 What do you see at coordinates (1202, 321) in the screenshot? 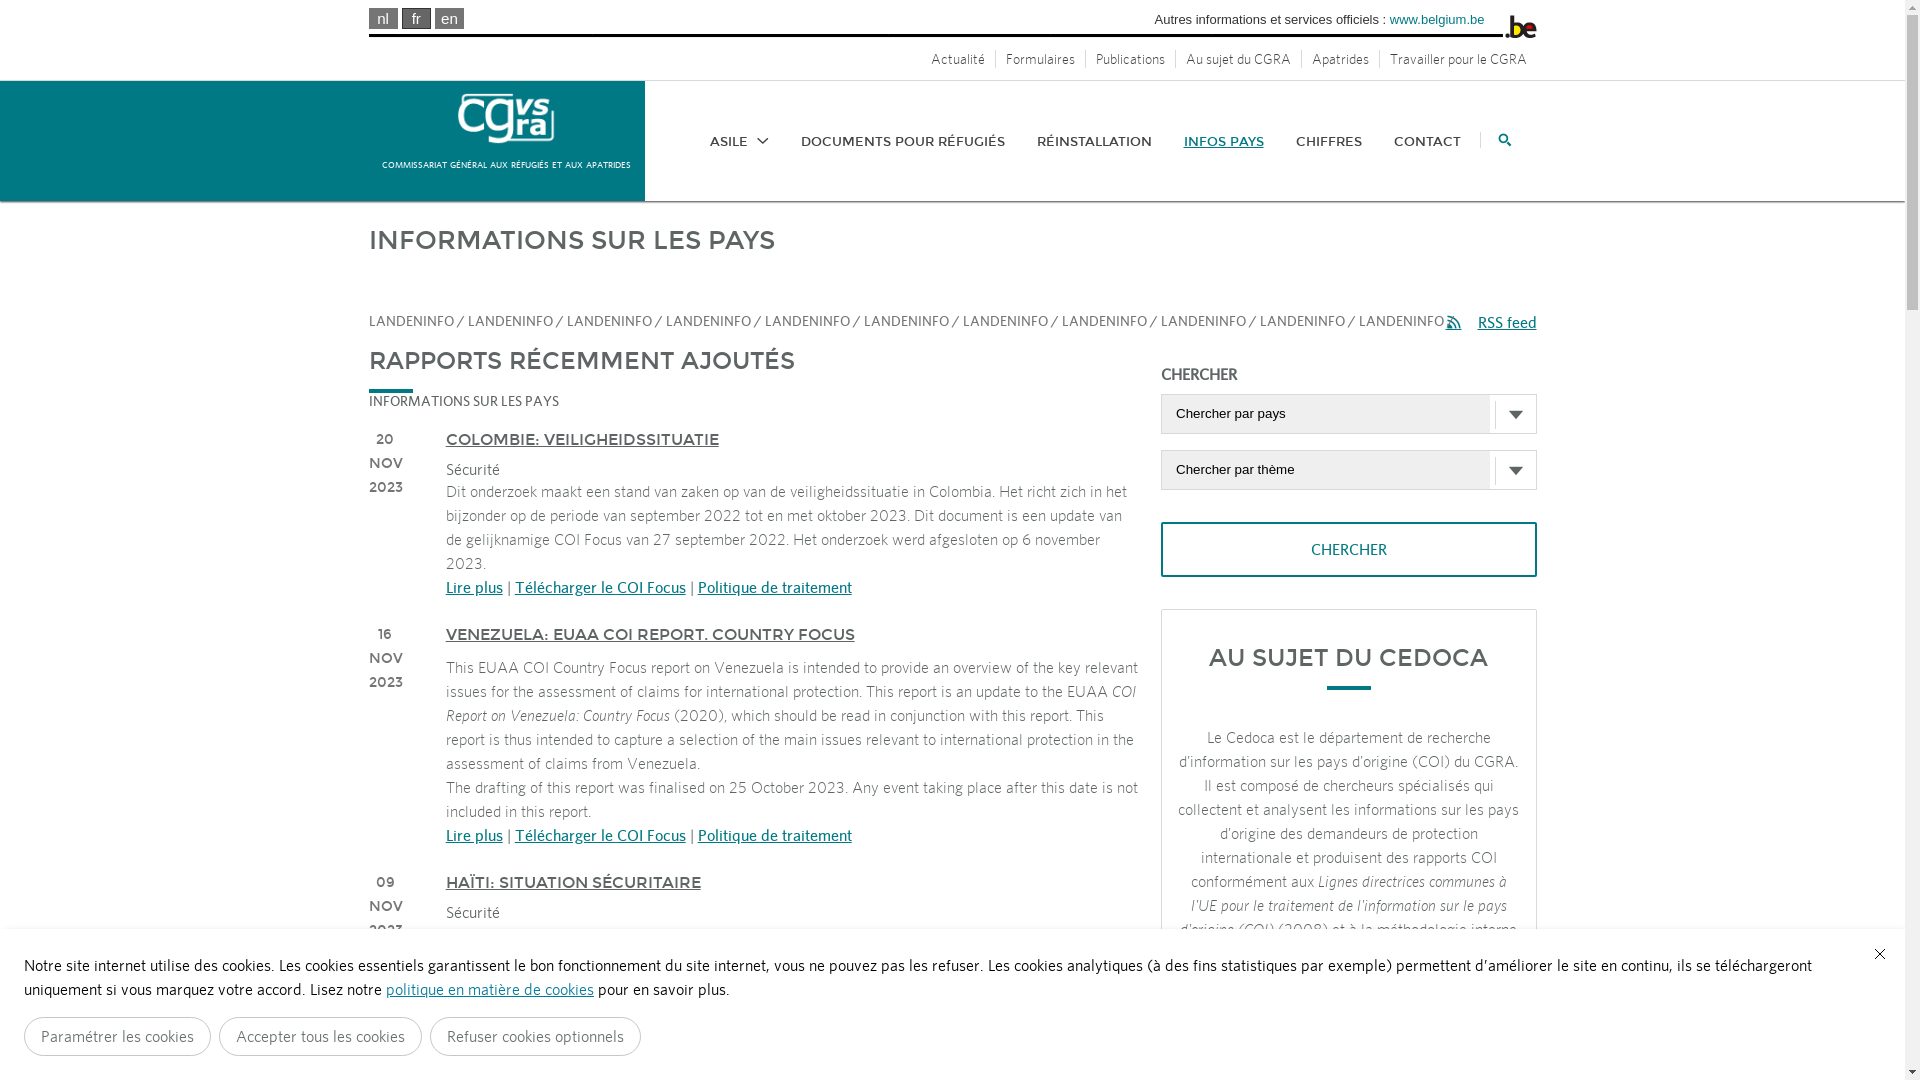
I see `LANDENINFO` at bounding box center [1202, 321].